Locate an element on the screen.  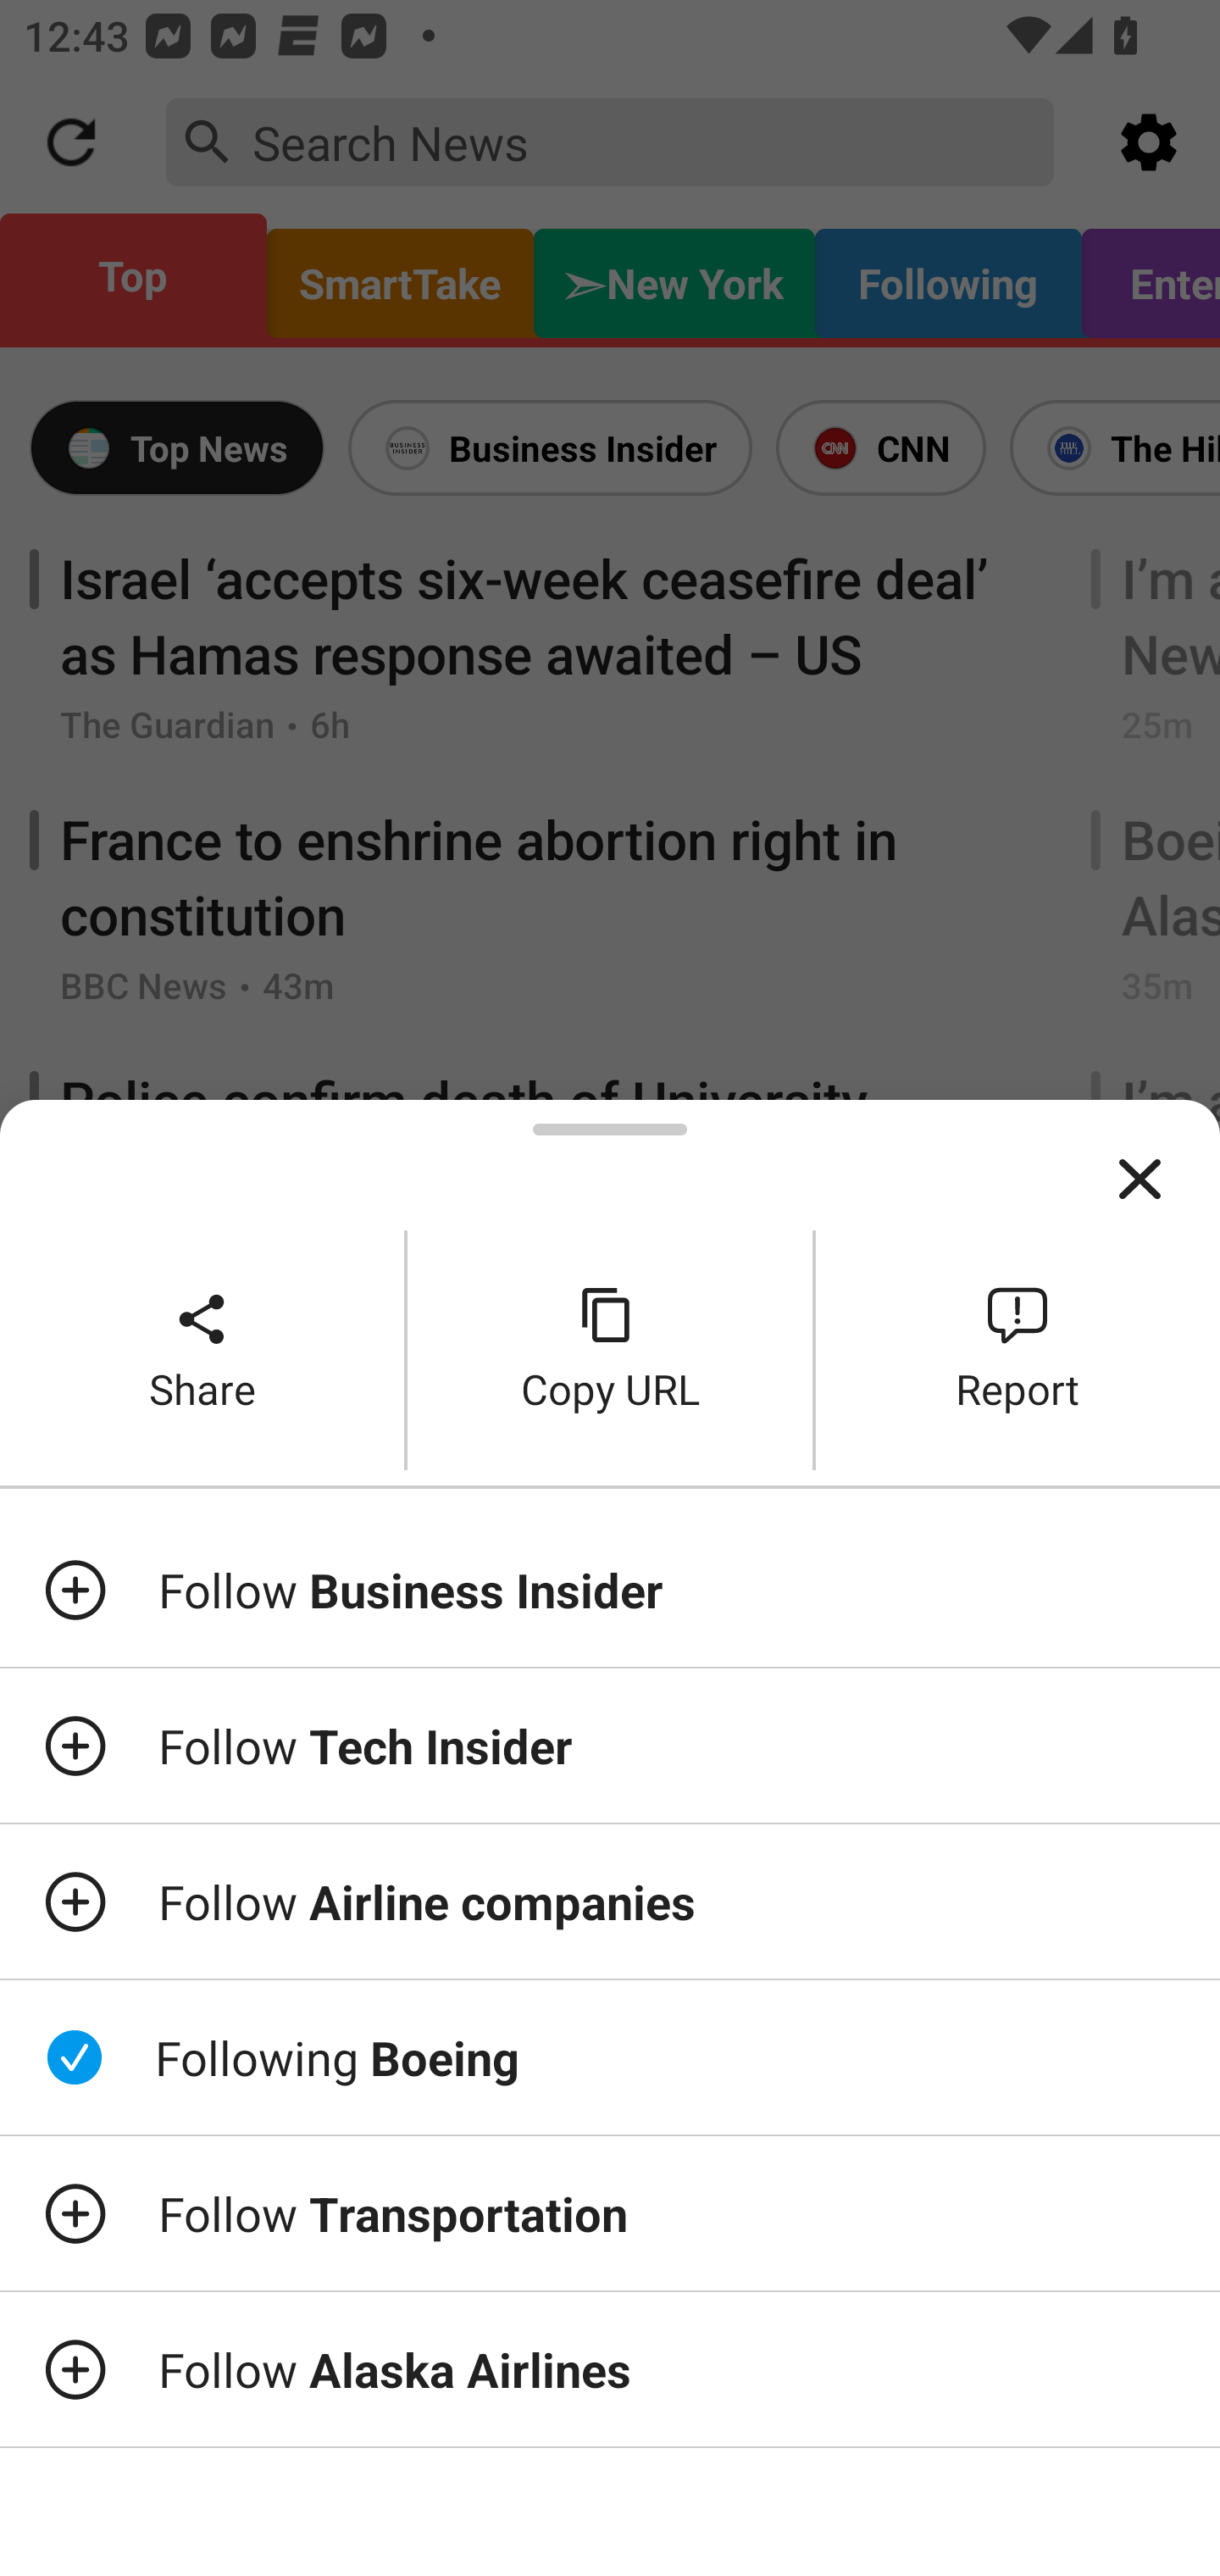
Follow Airline companies is located at coordinates (610, 1901).